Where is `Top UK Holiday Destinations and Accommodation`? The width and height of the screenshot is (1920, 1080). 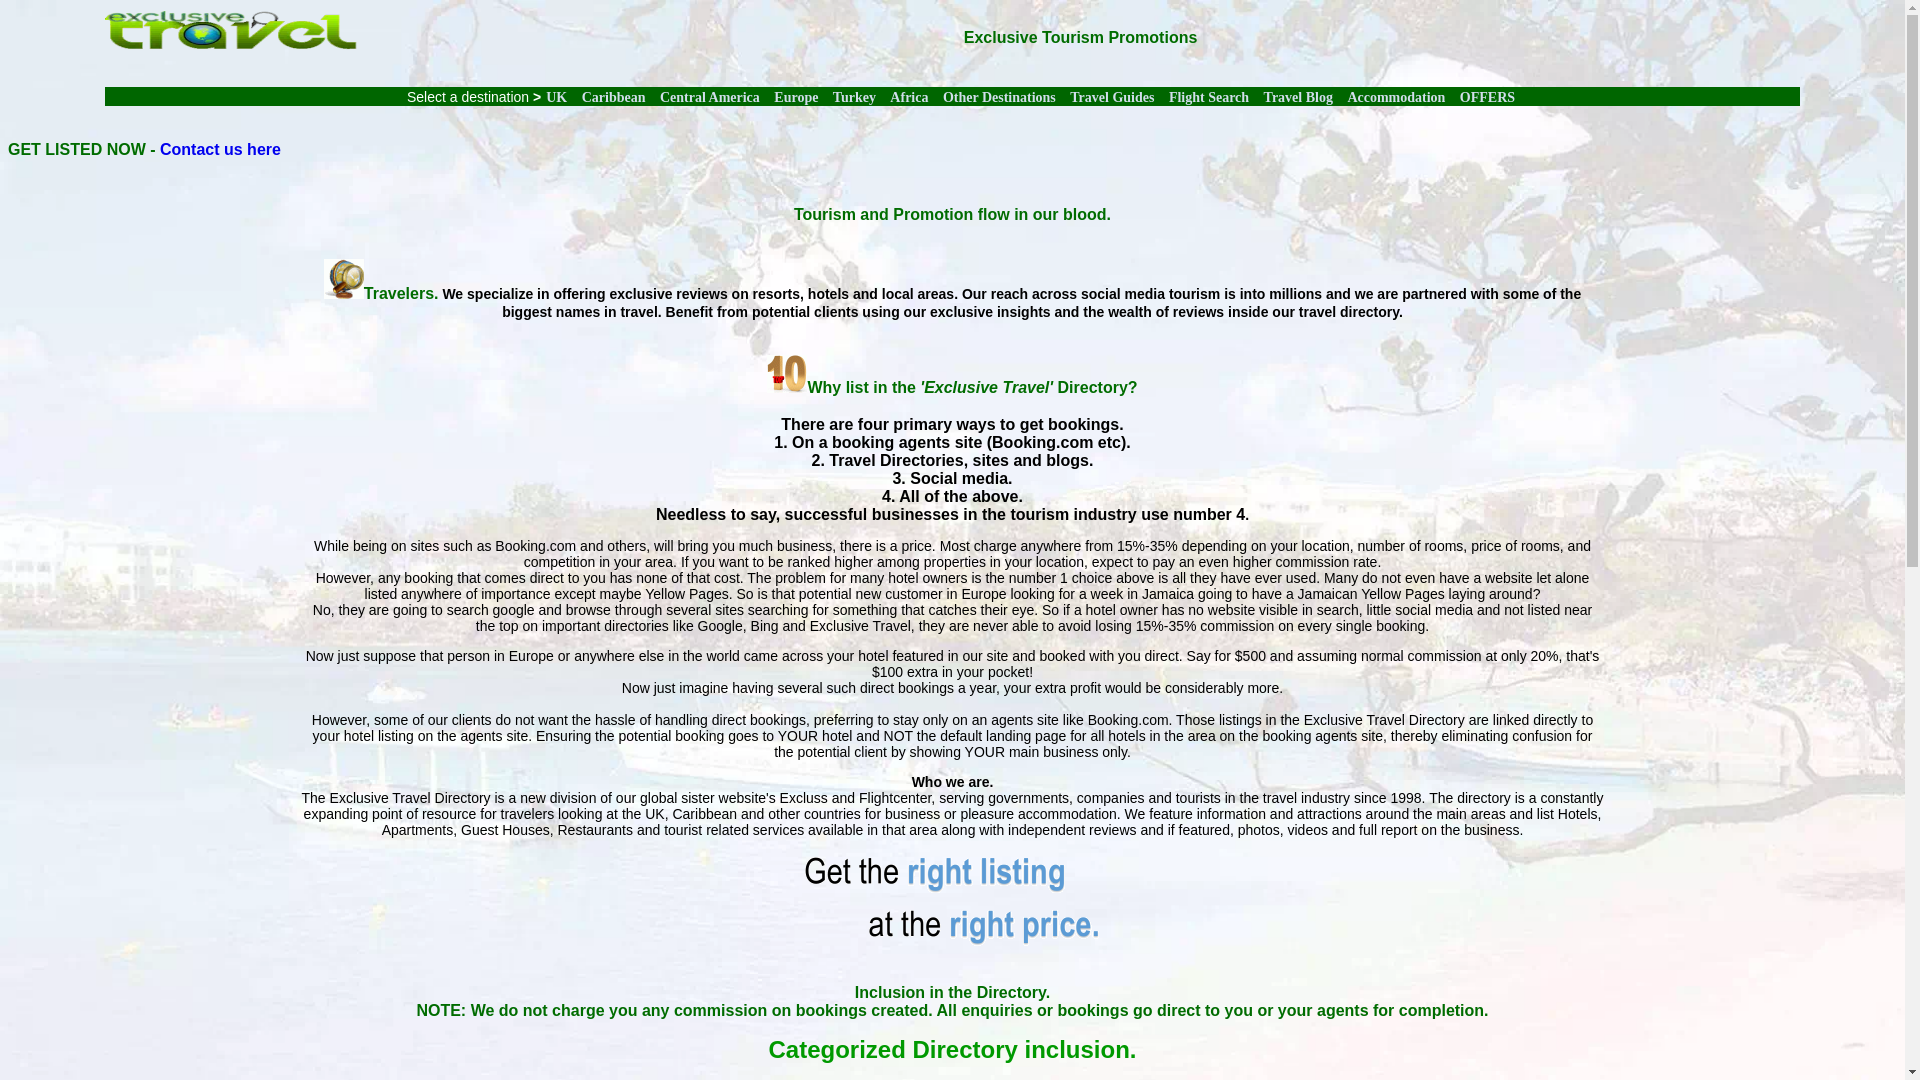
Top UK Holiday Destinations and Accommodation is located at coordinates (556, 96).